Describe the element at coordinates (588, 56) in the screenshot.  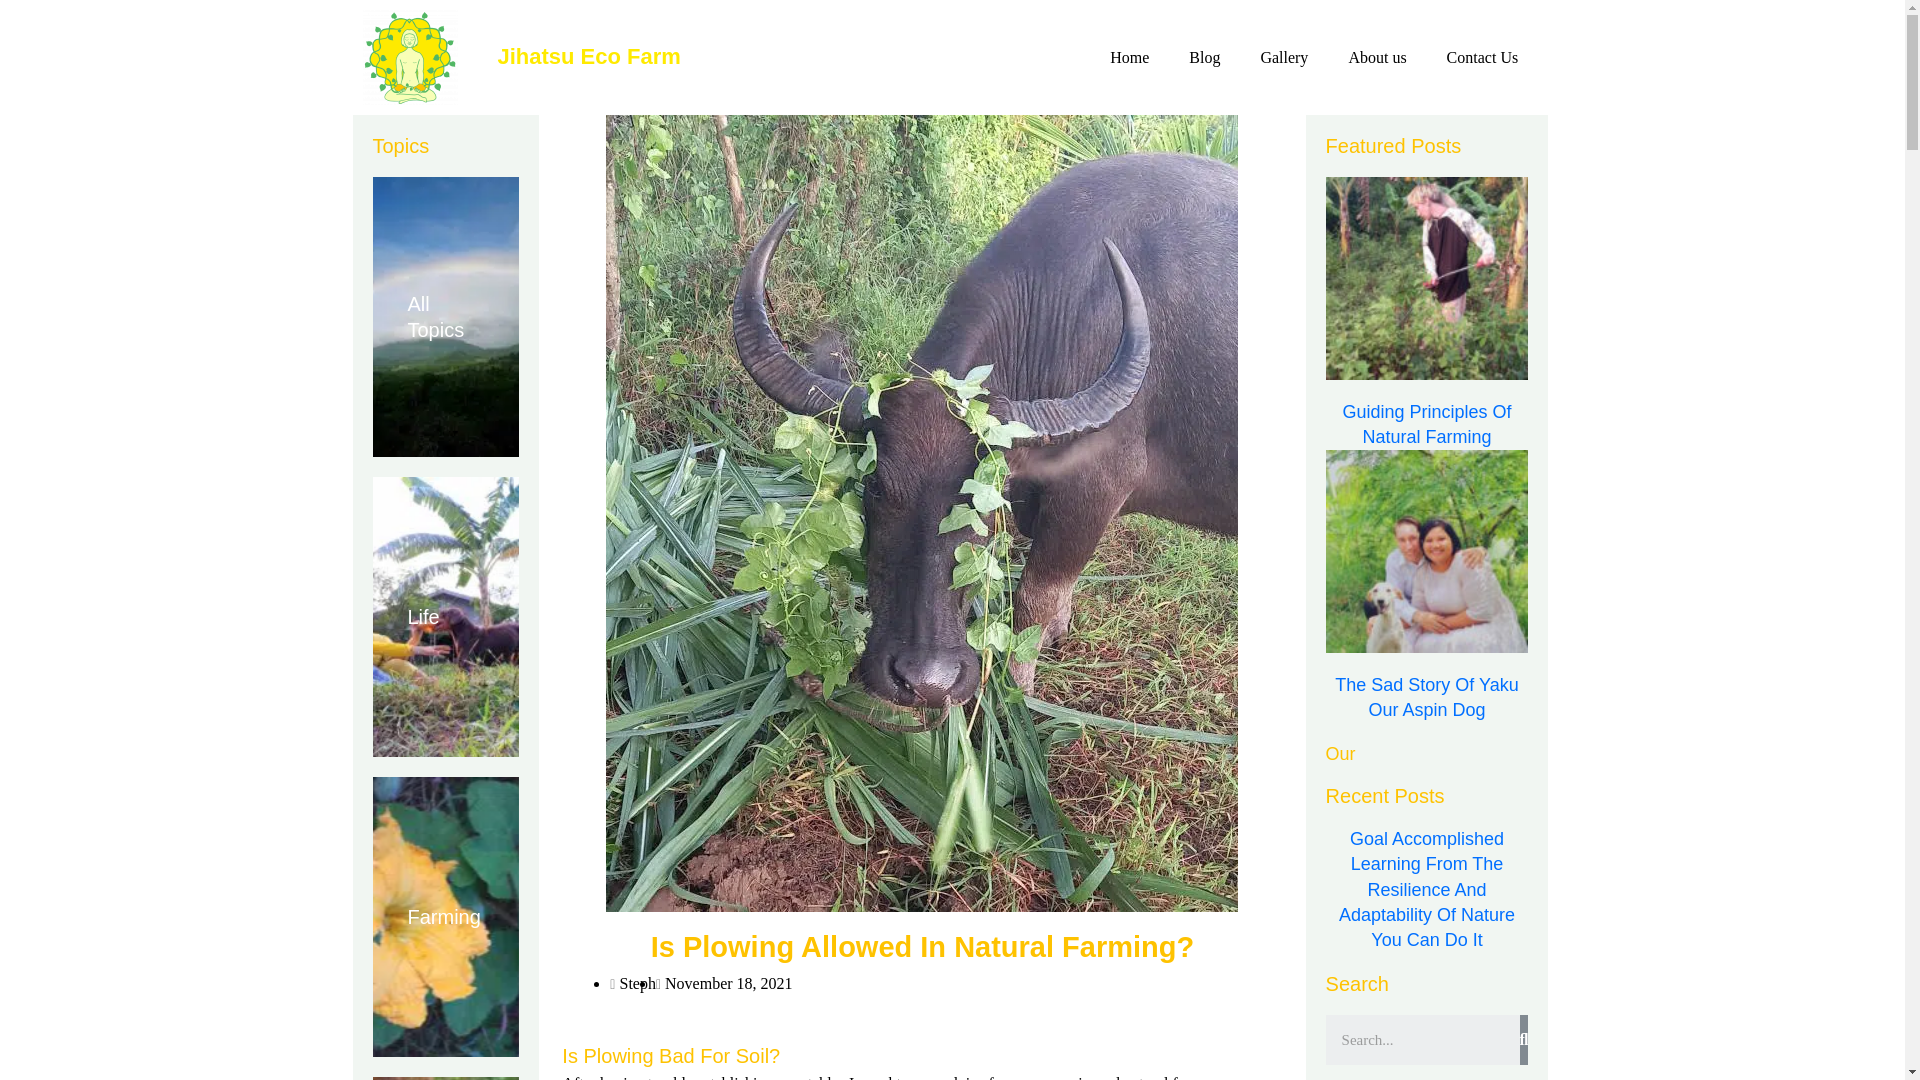
I see `Jihatsu Eco Farm` at that location.